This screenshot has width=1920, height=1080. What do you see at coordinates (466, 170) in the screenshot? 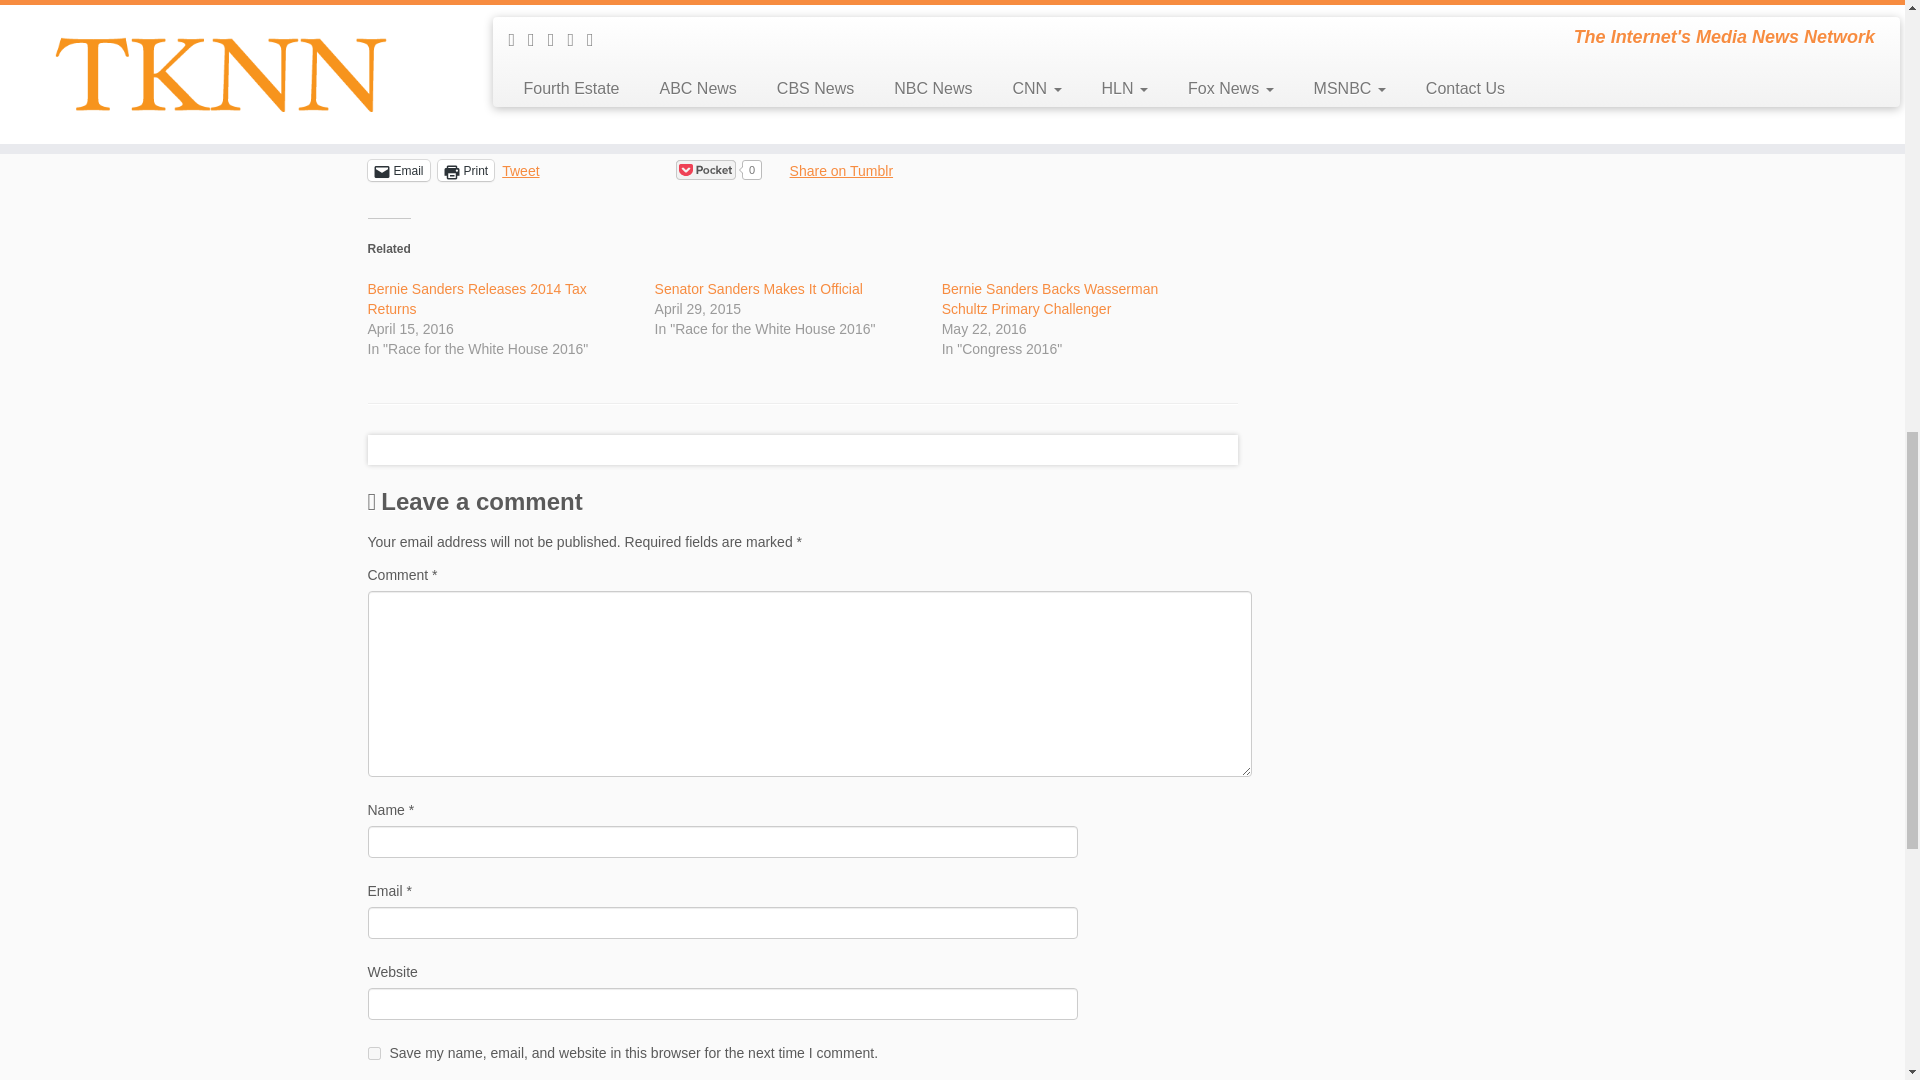
I see `Click to print` at bounding box center [466, 170].